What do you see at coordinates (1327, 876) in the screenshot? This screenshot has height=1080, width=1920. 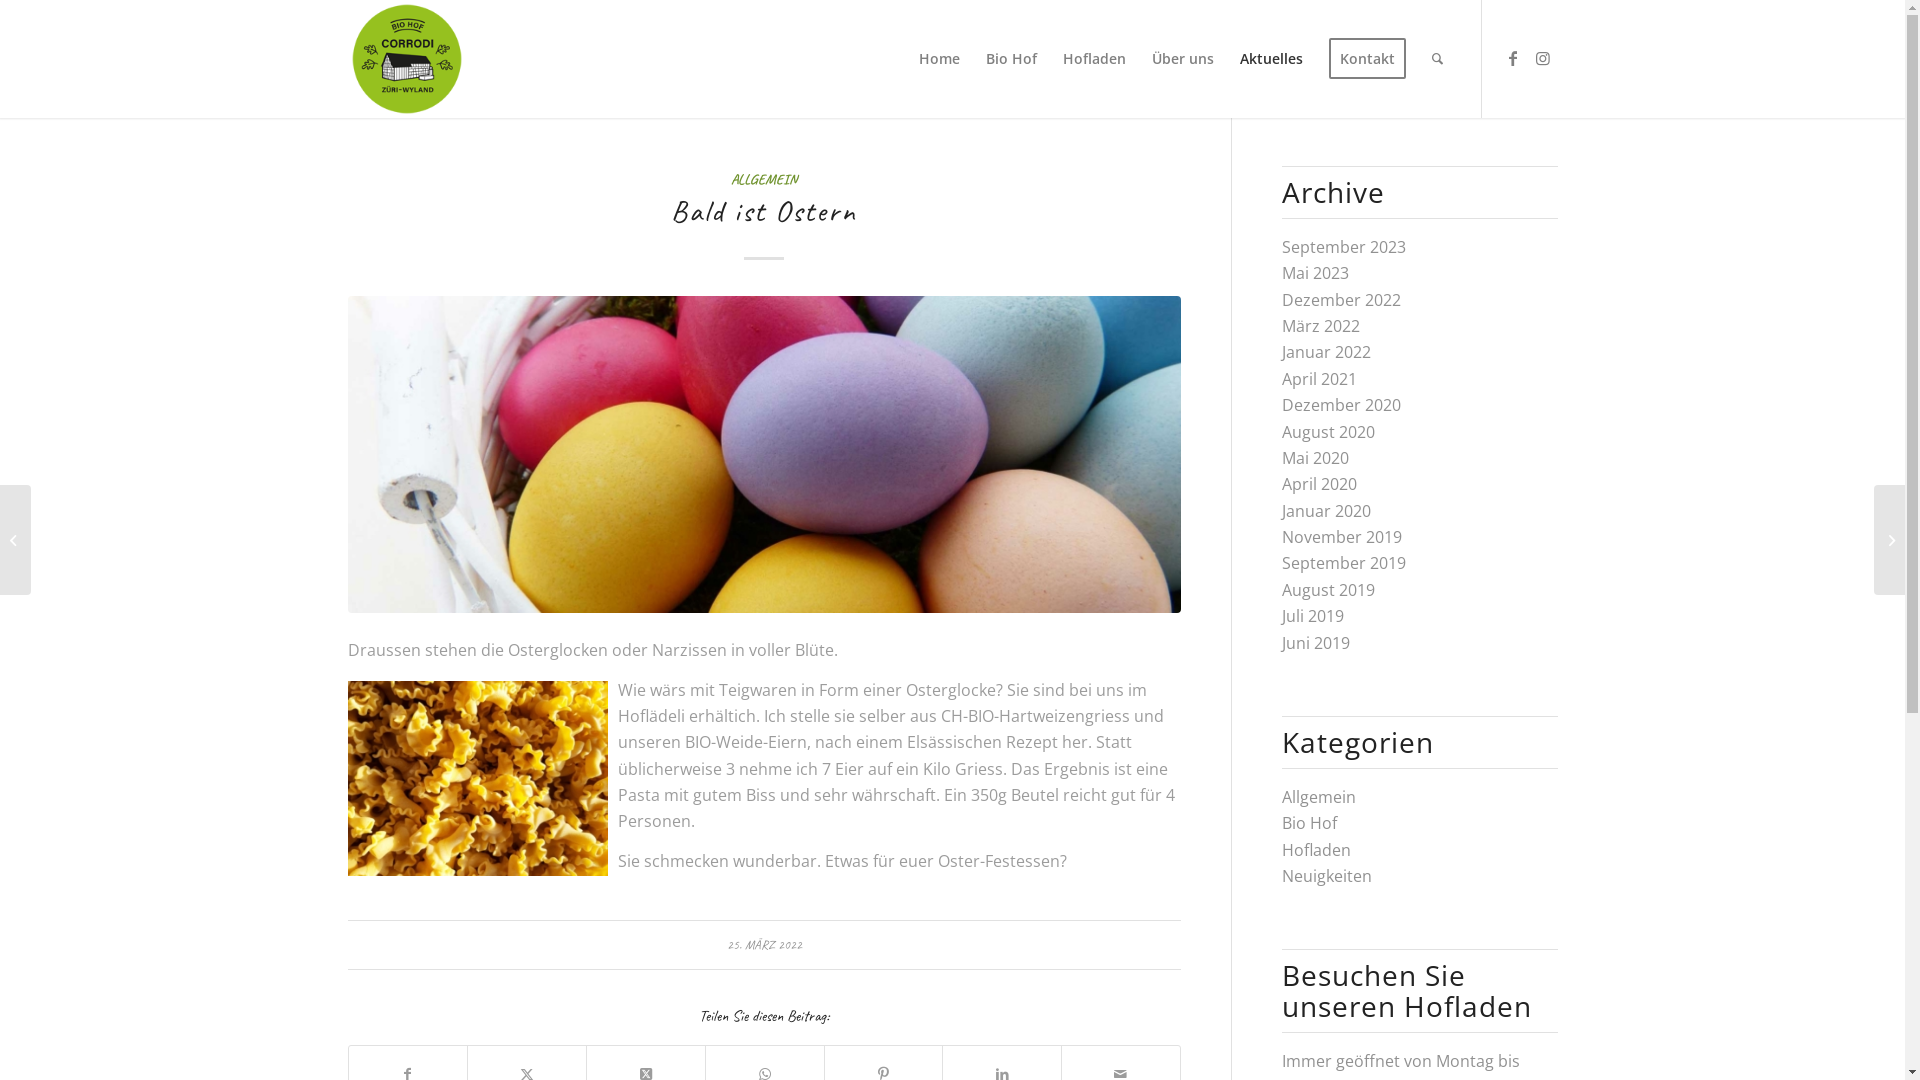 I see `Neuigkeiten` at bounding box center [1327, 876].